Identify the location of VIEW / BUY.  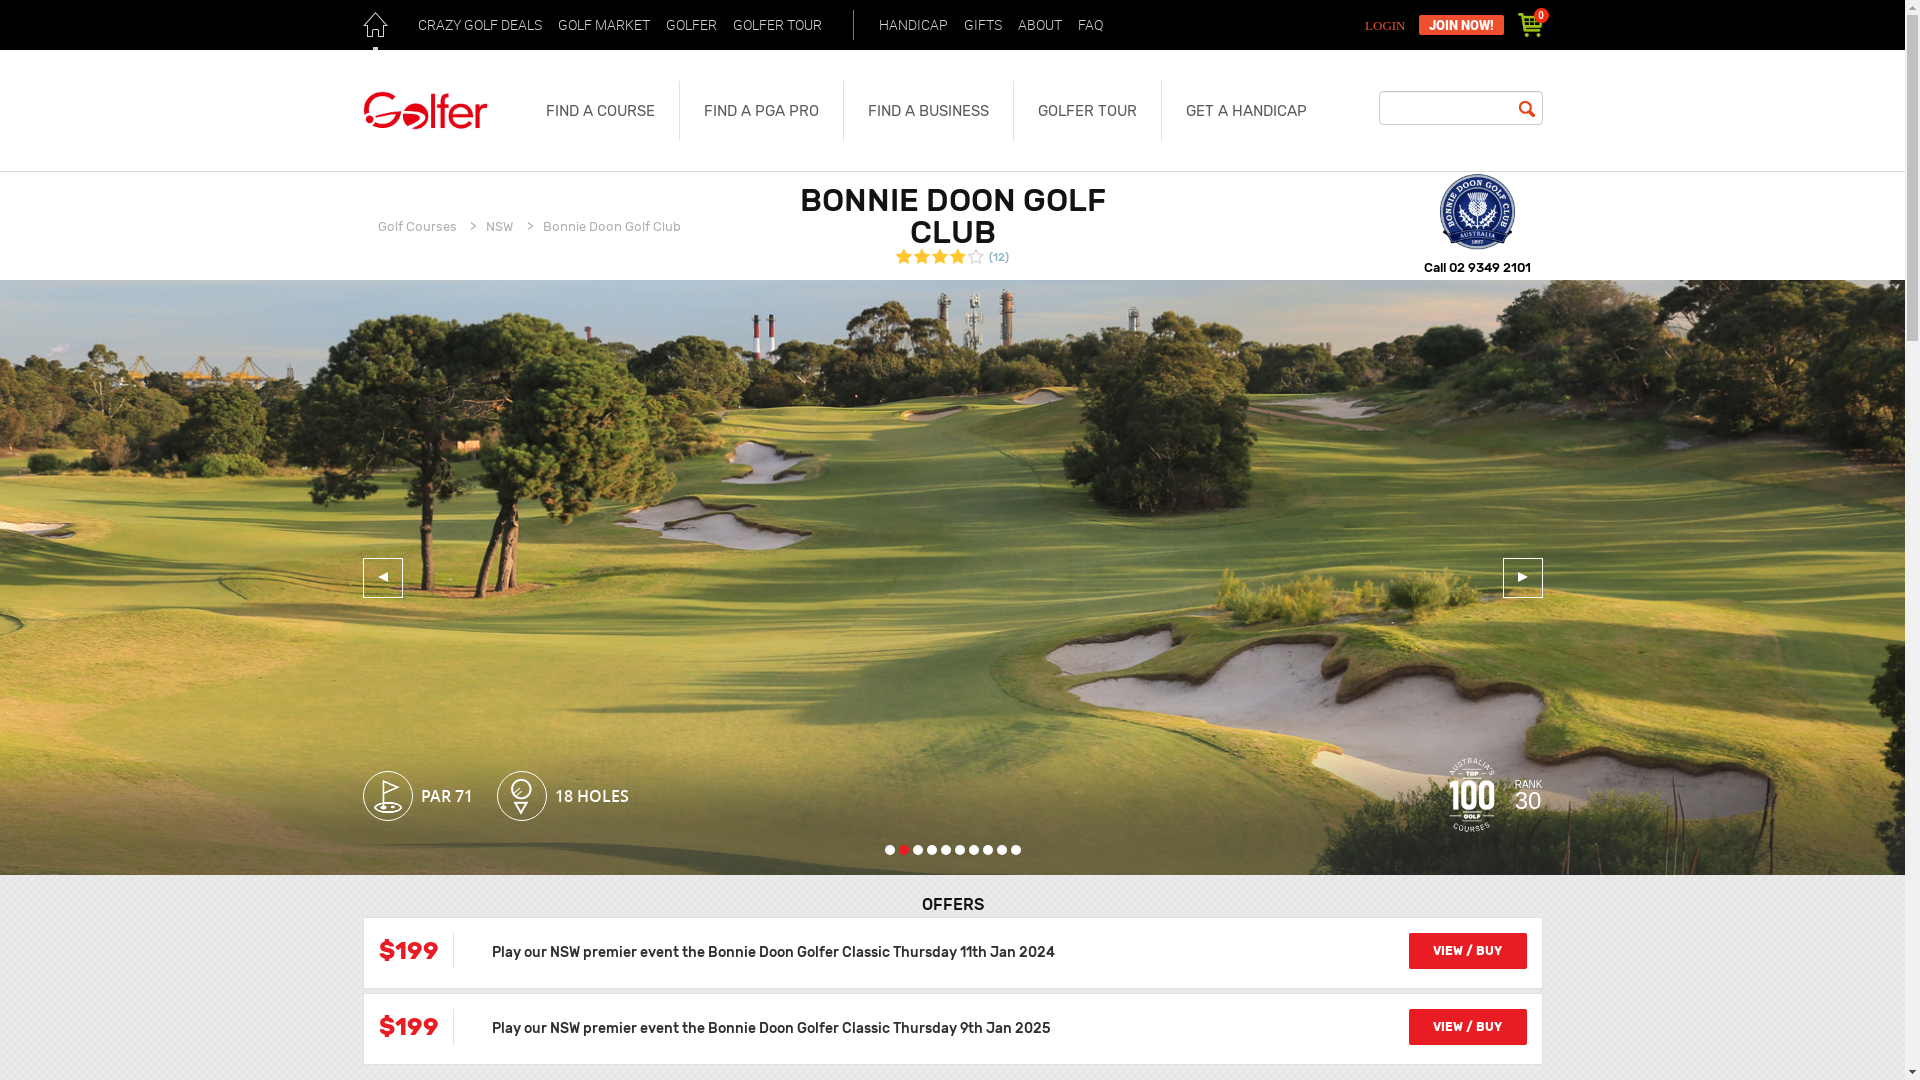
(1467, 951).